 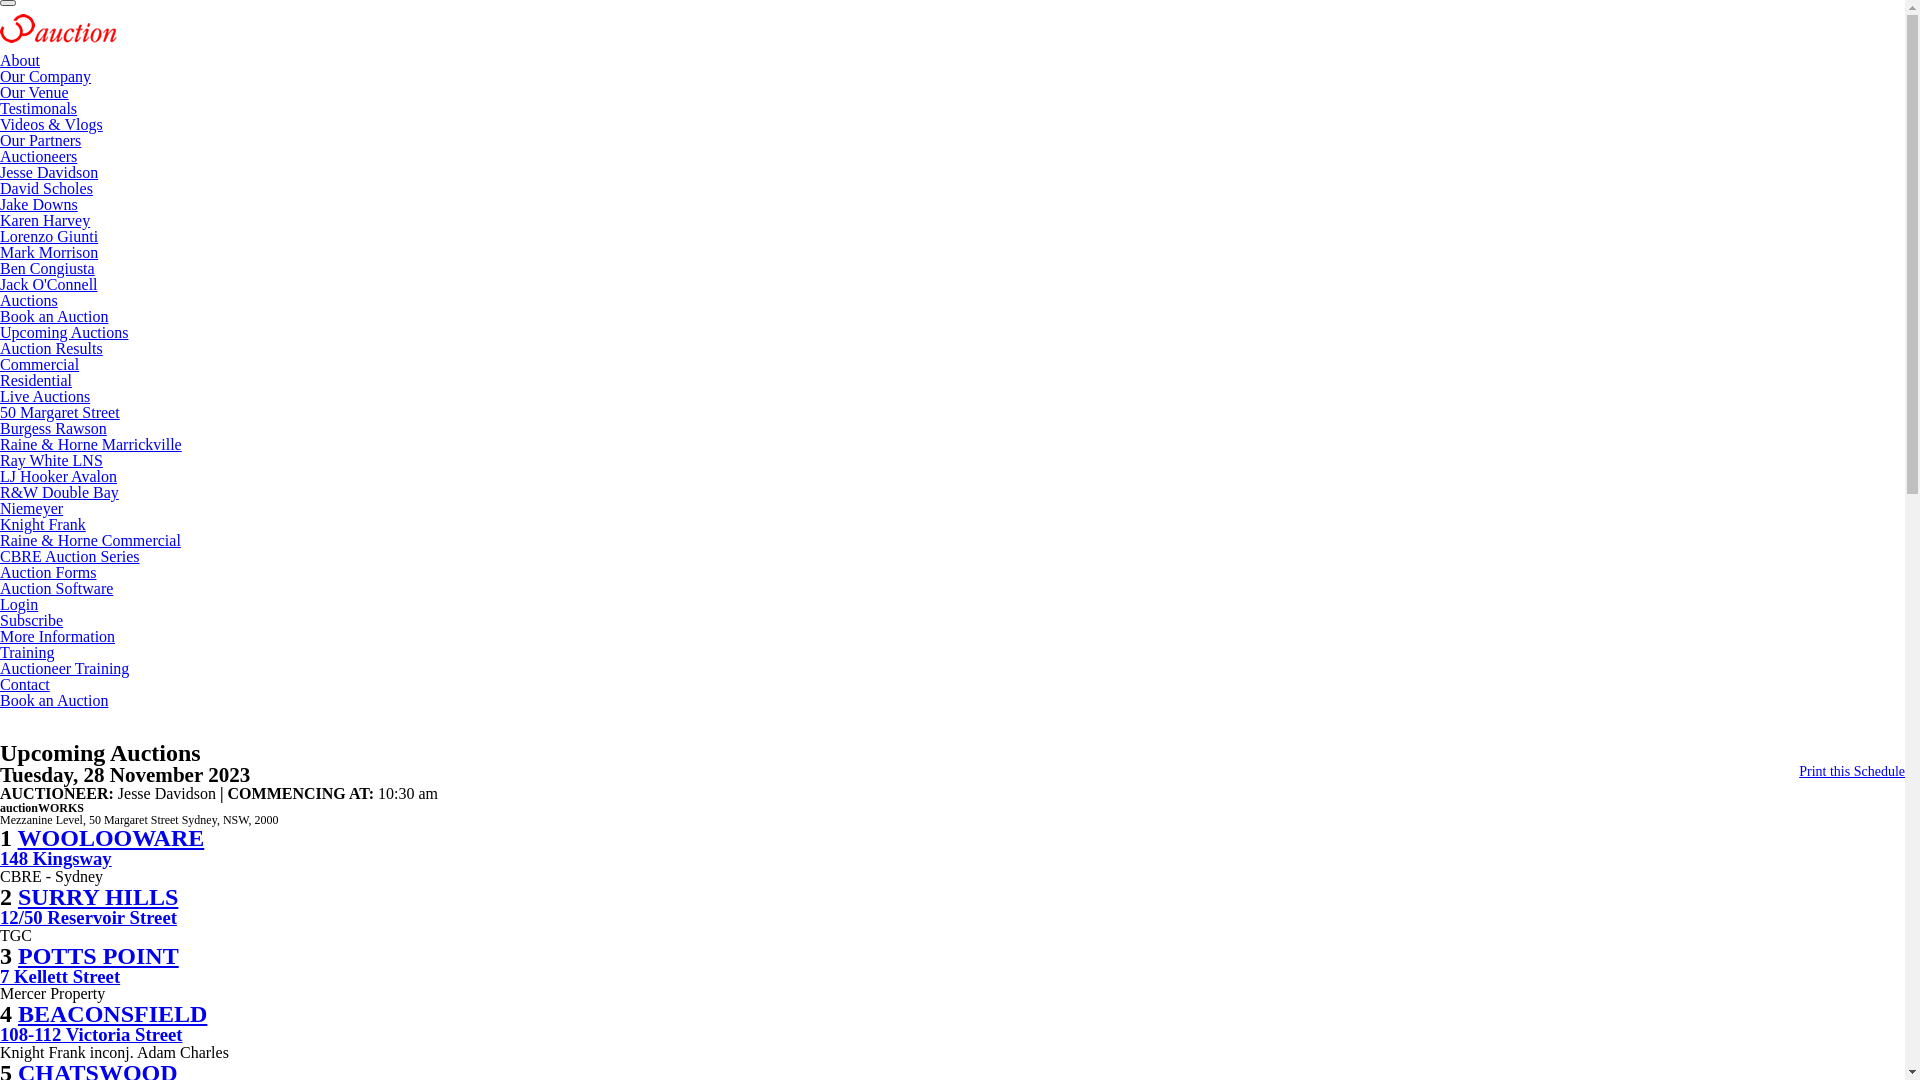 I want to click on Lorenzo Giunti, so click(x=49, y=236).